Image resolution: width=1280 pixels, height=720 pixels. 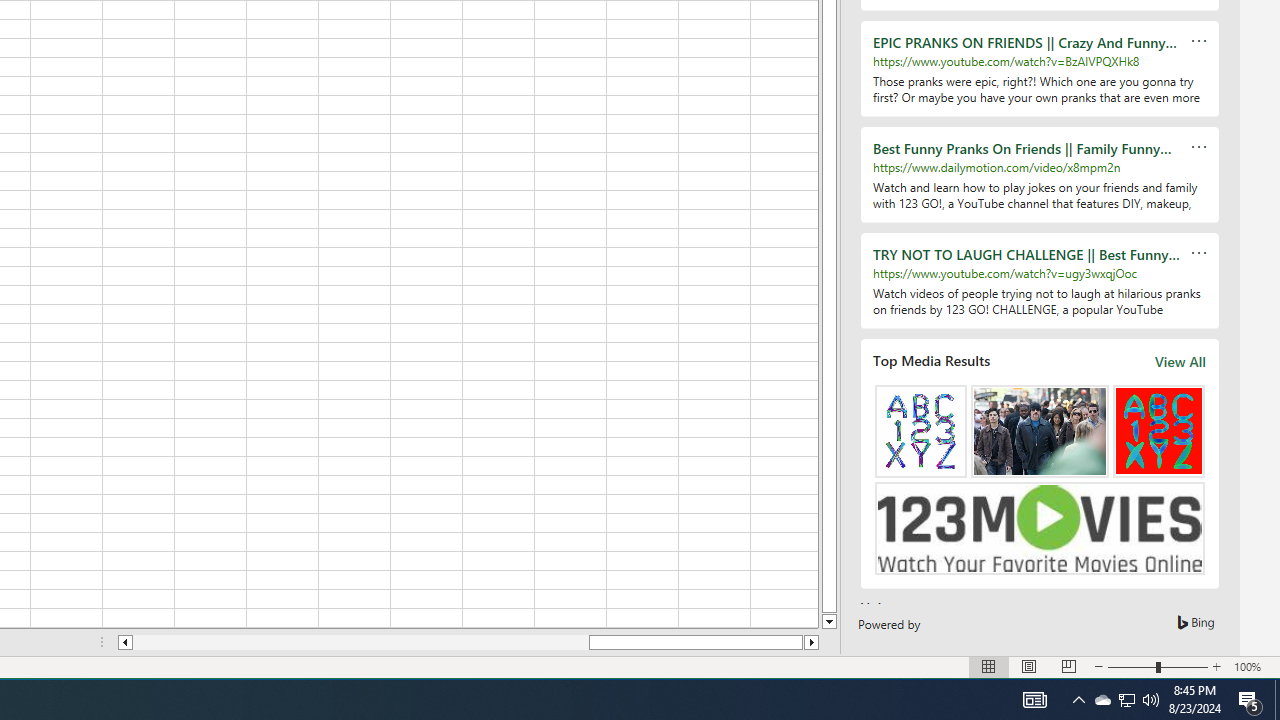 What do you see at coordinates (1078, 700) in the screenshot?
I see `Notification Chevron` at bounding box center [1078, 700].